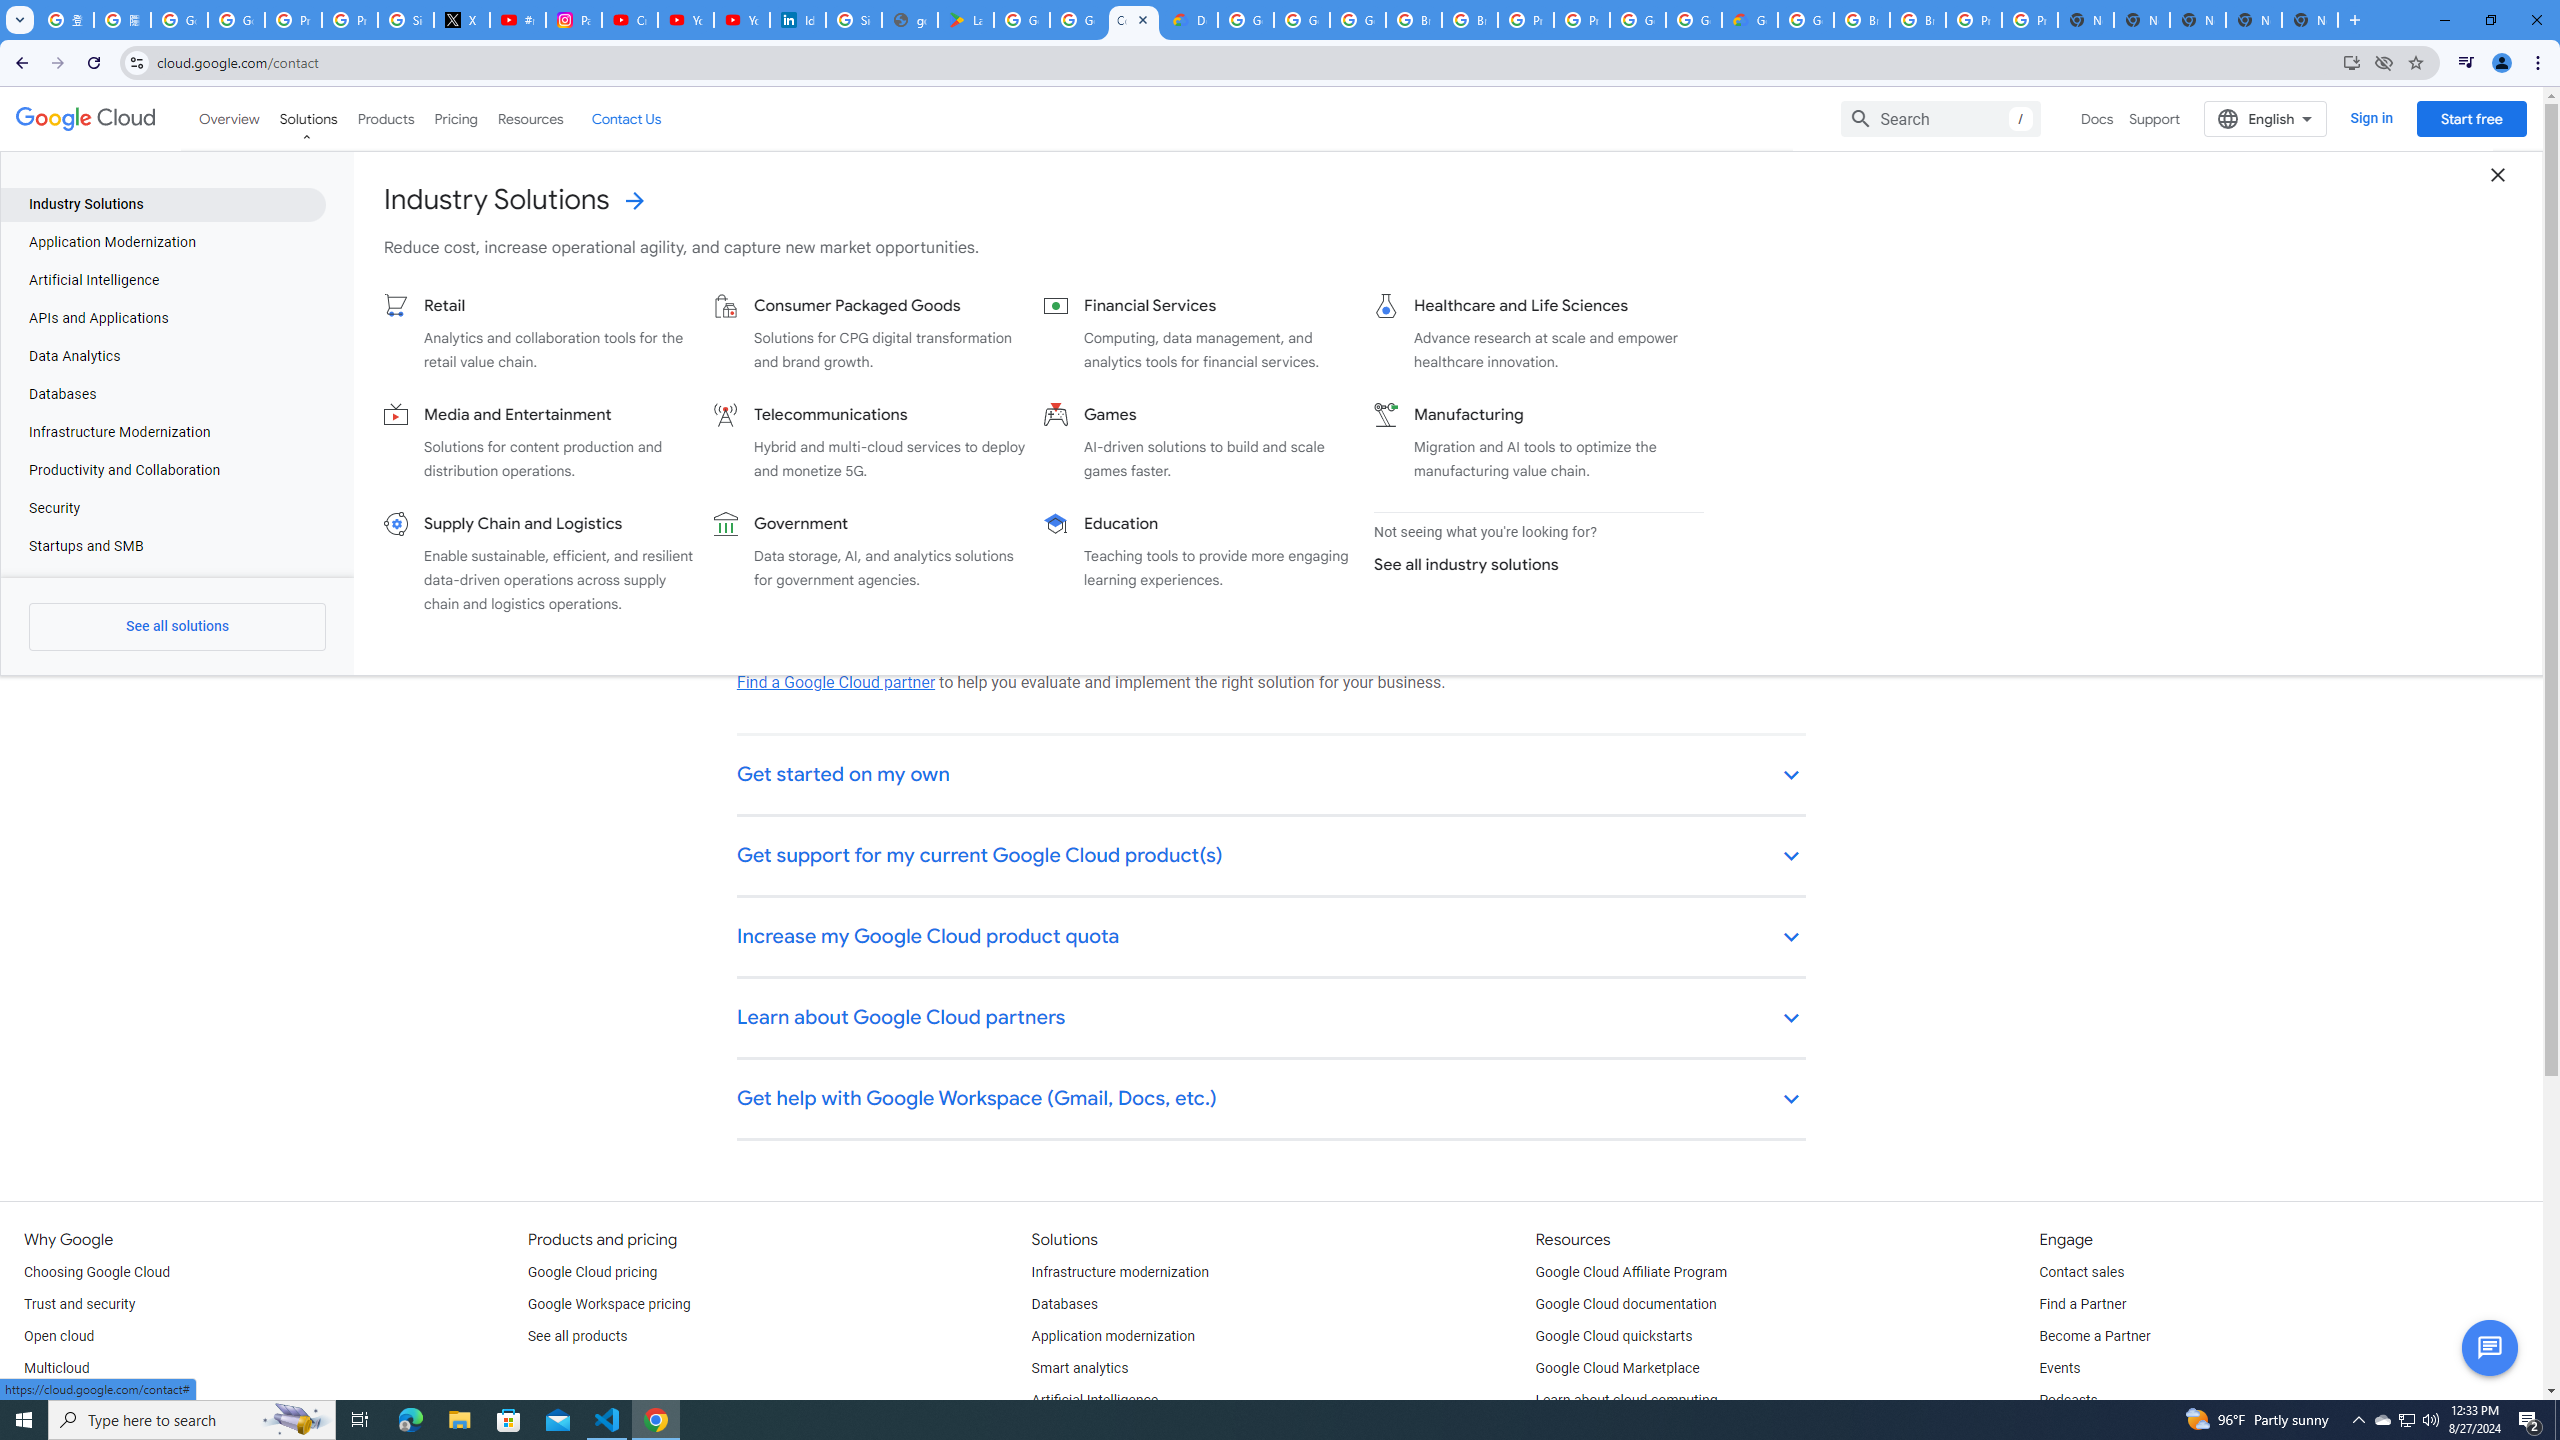  What do you see at coordinates (1200, 442) in the screenshot?
I see `Games AI-driven solutions to build and scale games faster.` at bounding box center [1200, 442].